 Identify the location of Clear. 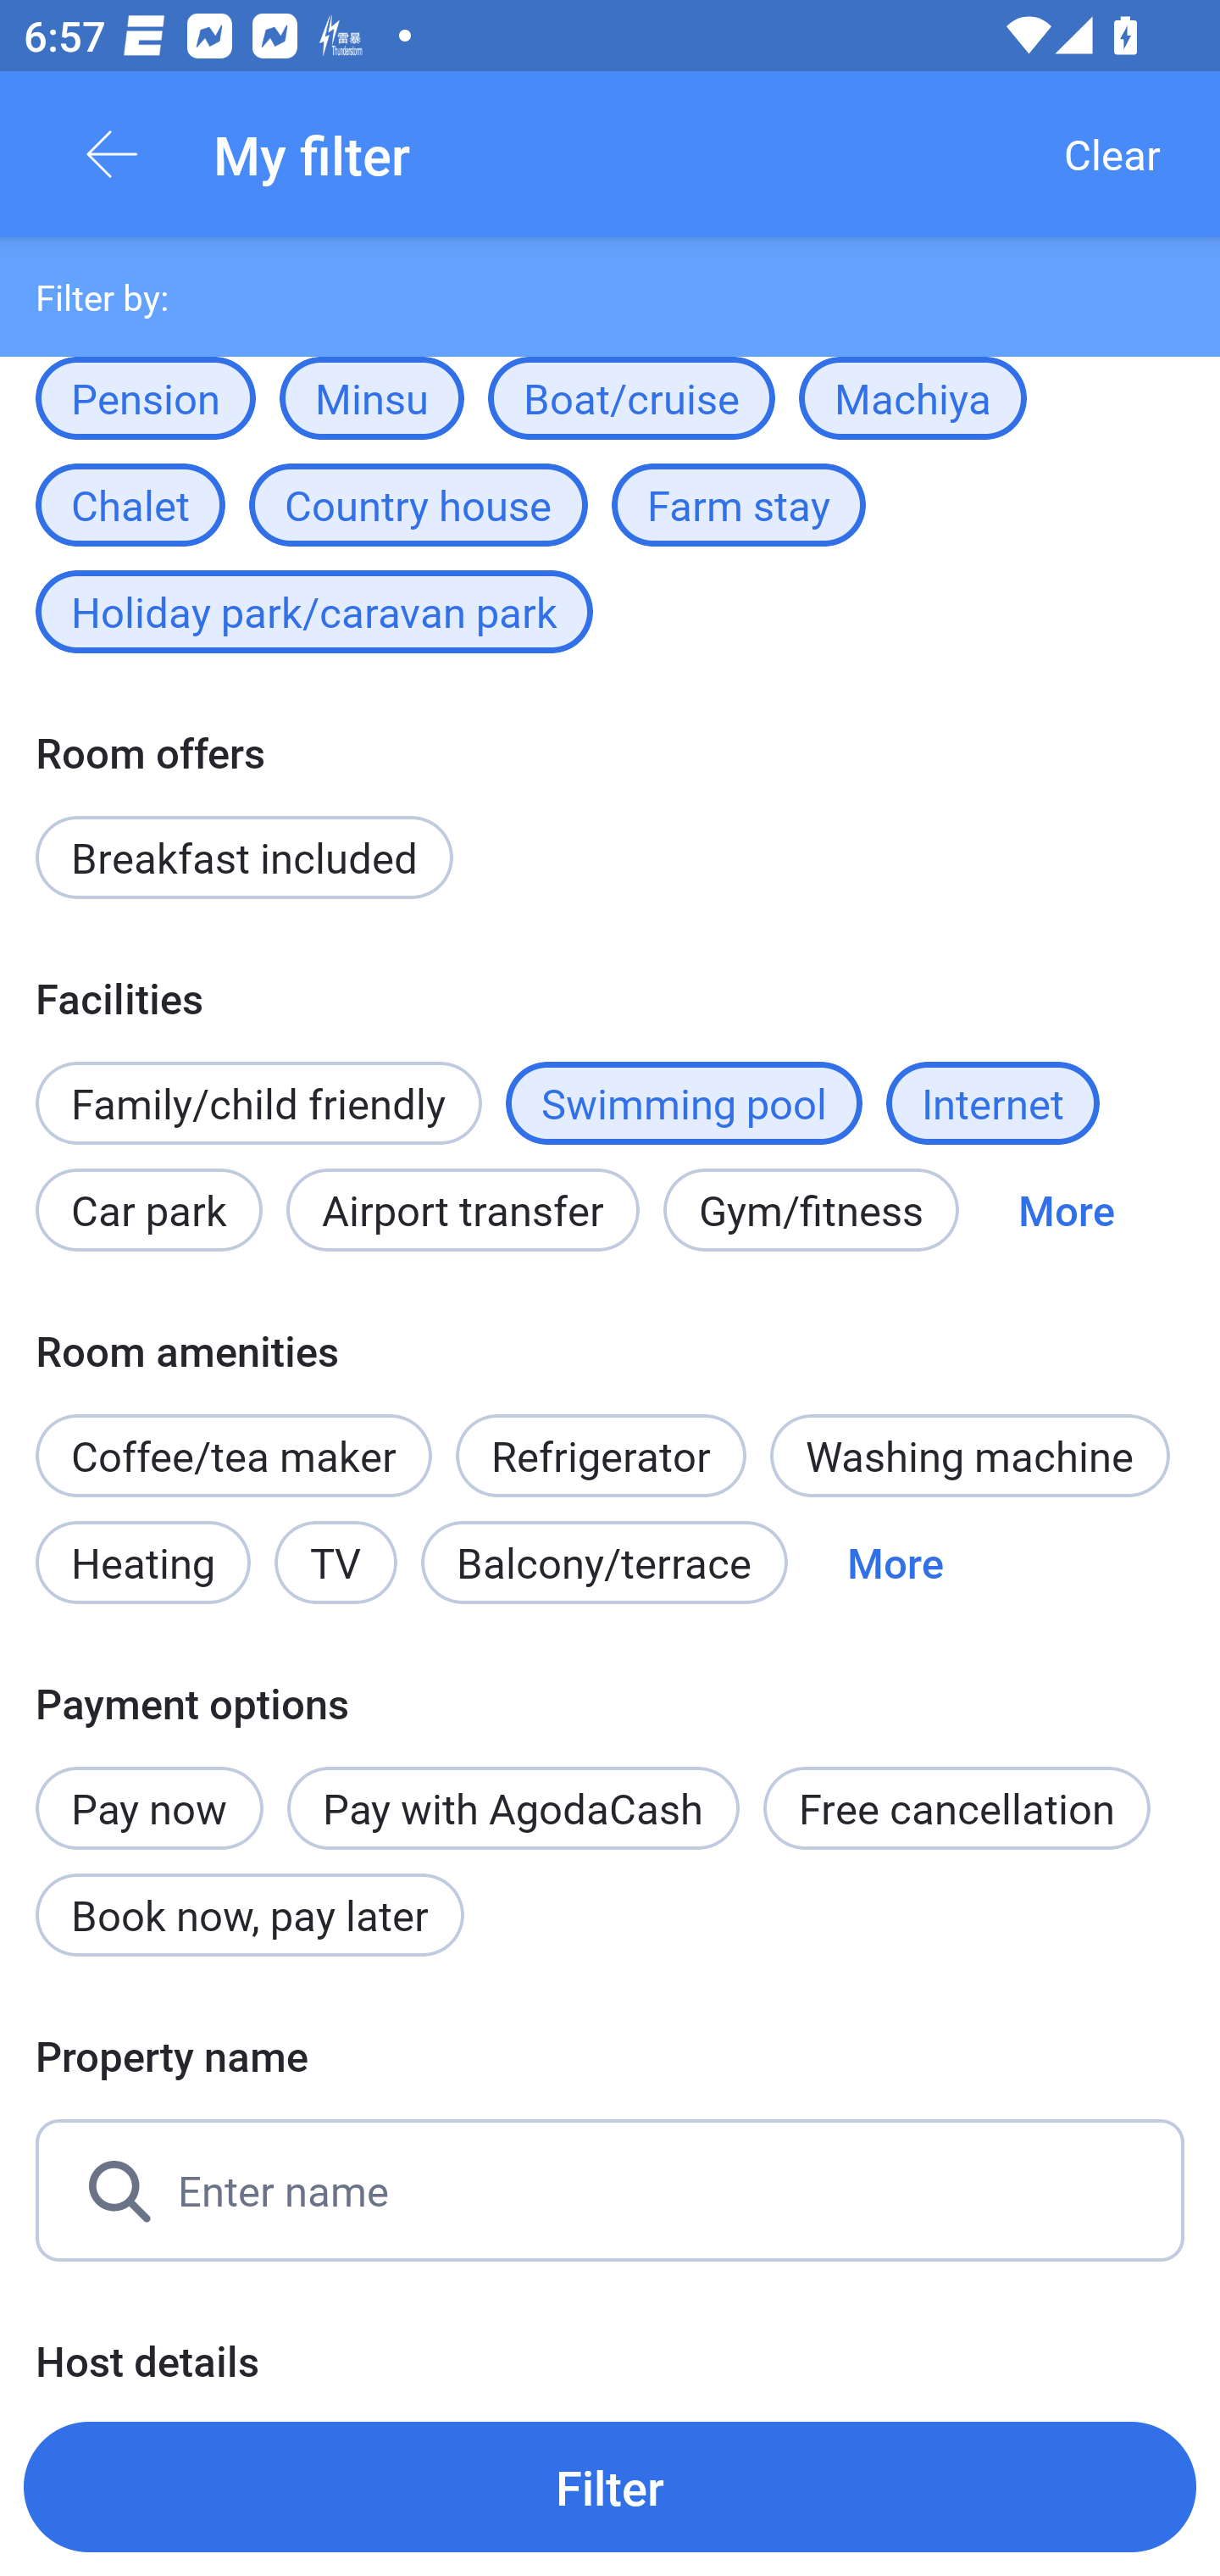
(1112, 154).